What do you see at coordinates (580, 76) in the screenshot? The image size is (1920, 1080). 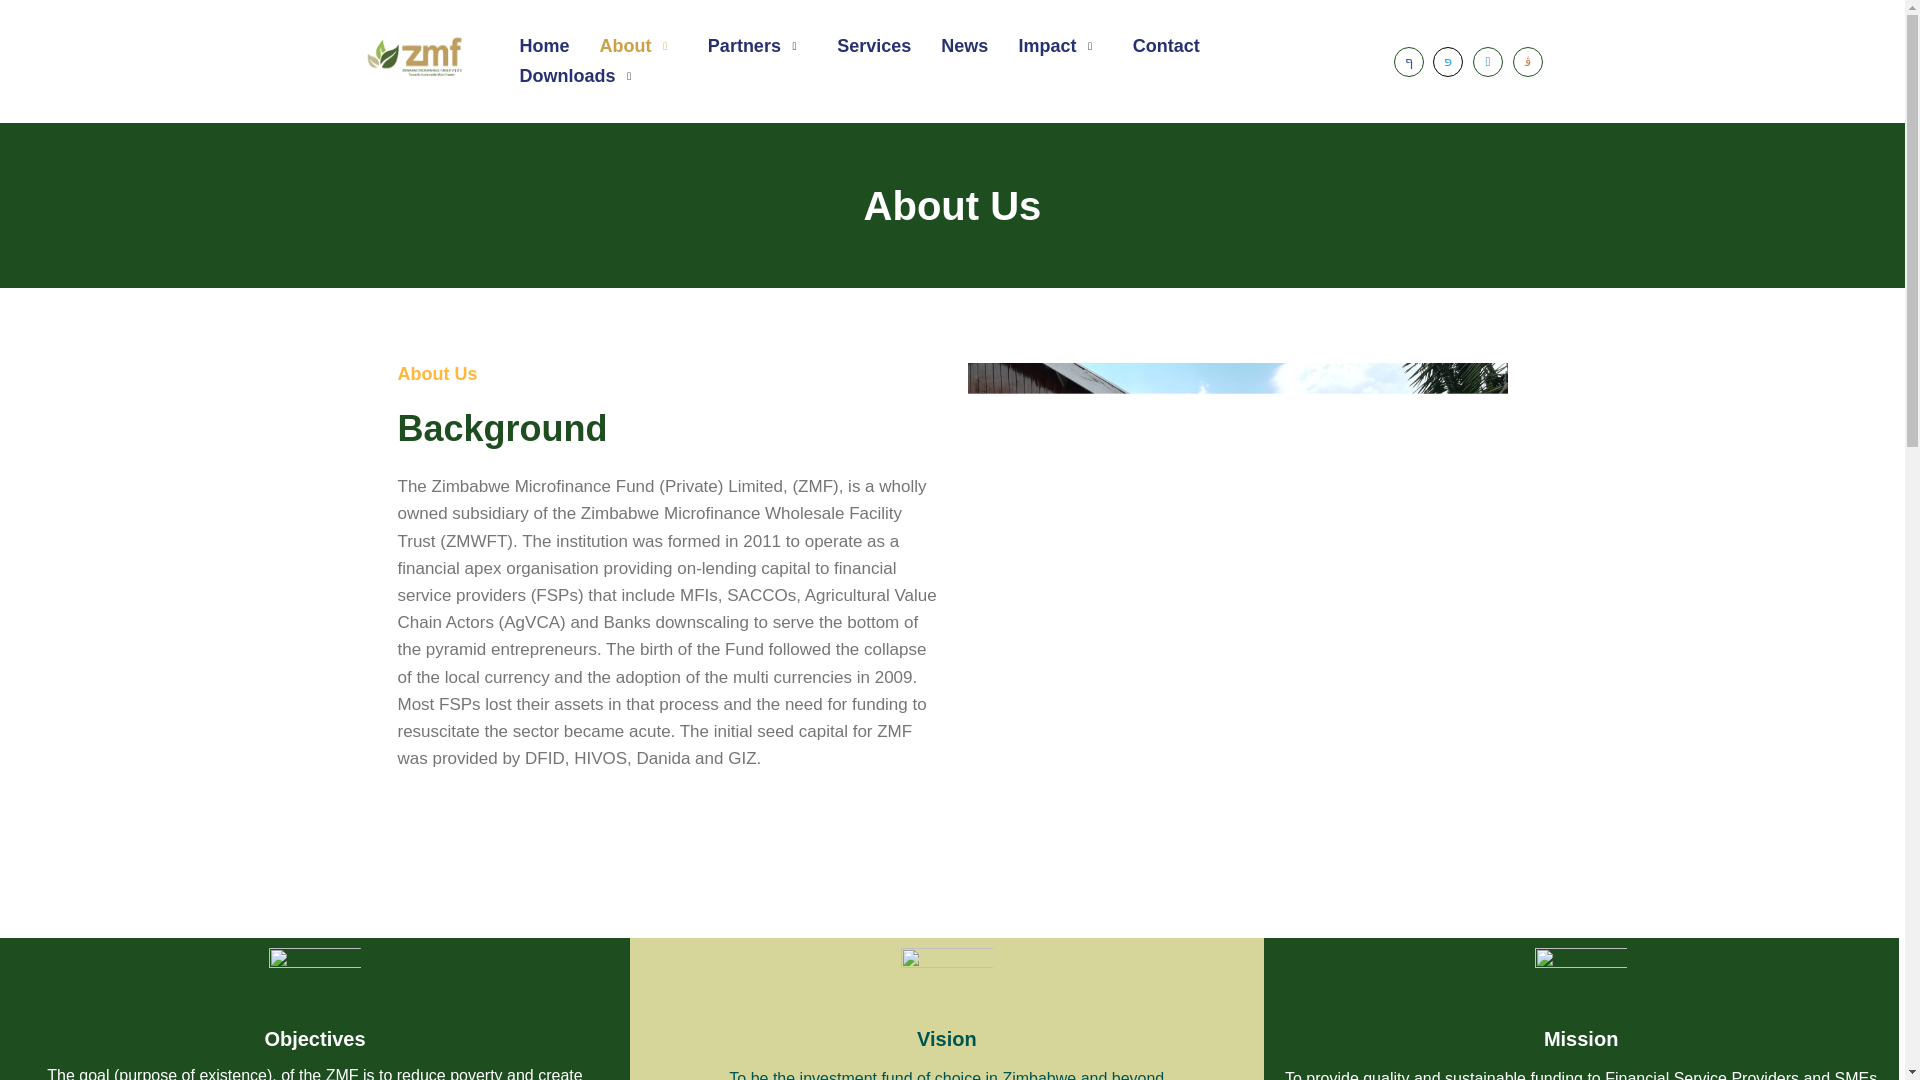 I see `Downloads` at bounding box center [580, 76].